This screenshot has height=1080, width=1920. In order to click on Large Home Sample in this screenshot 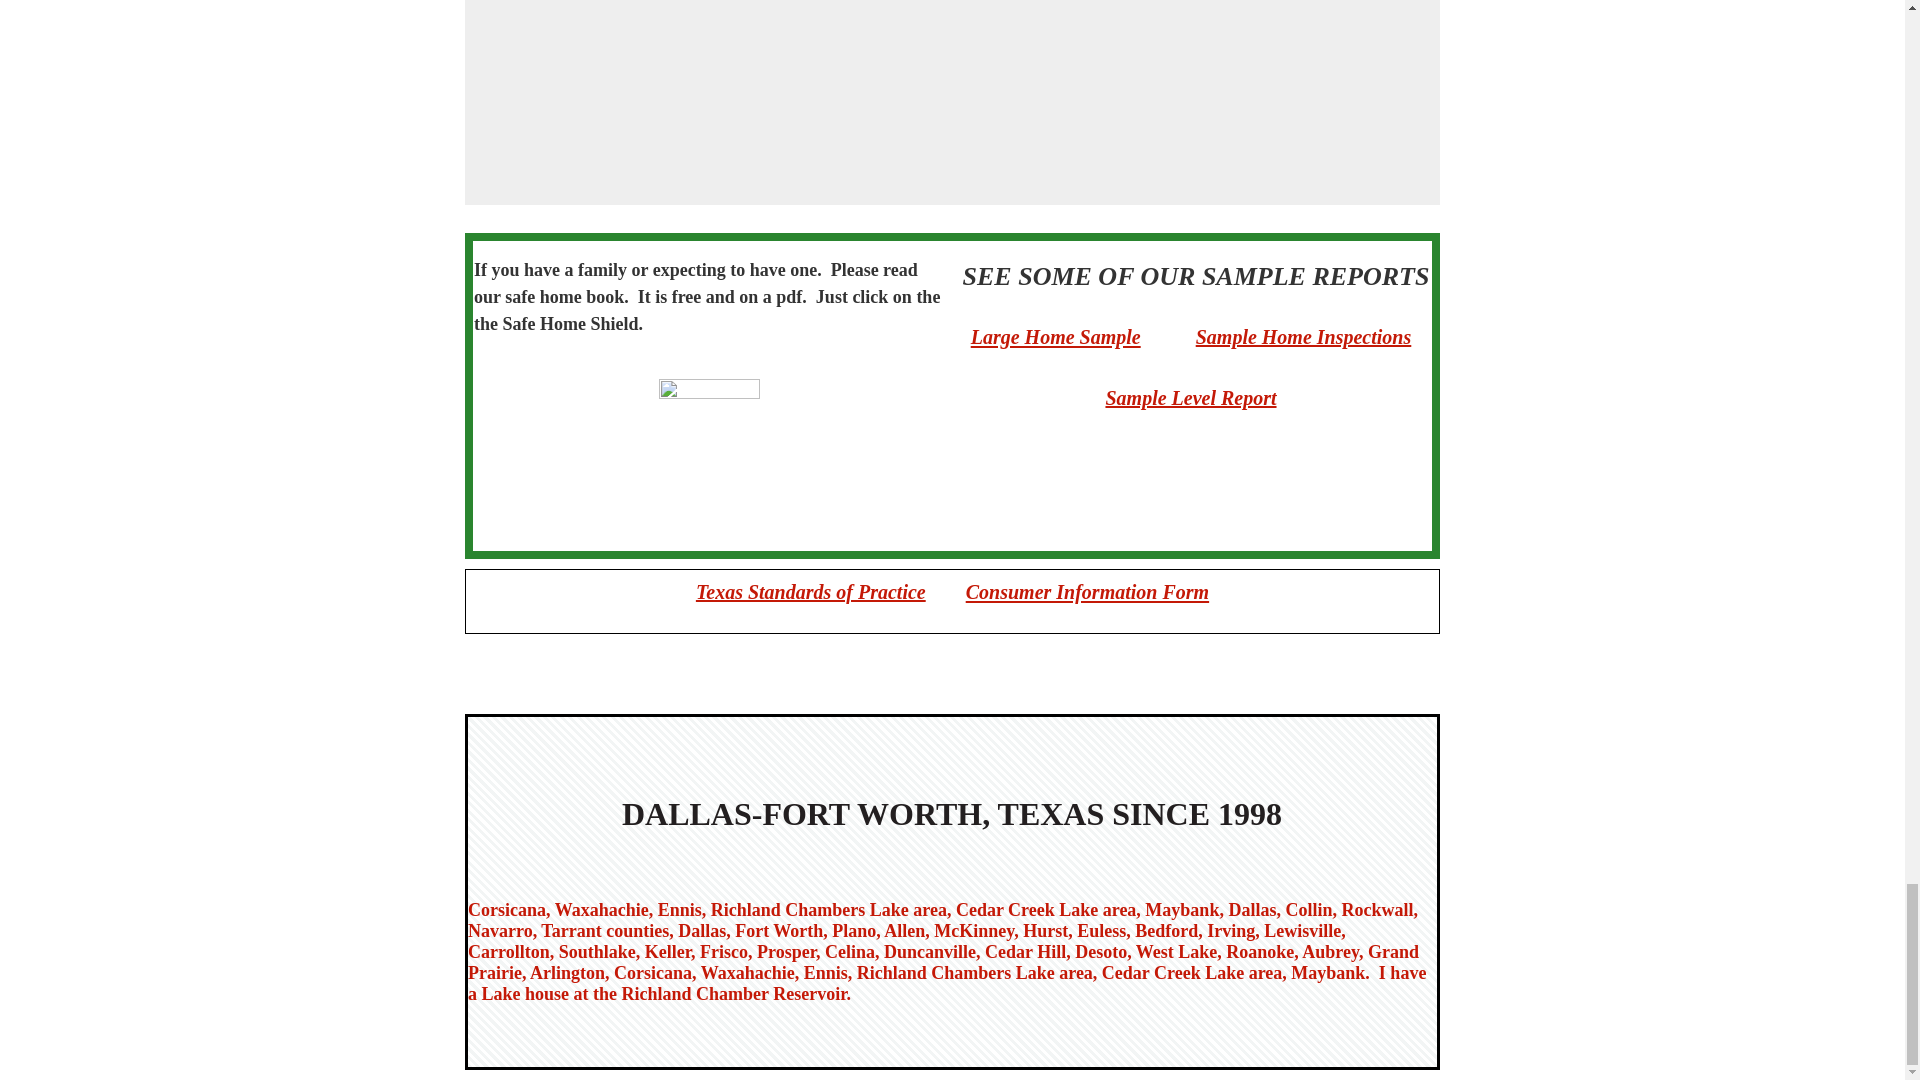, I will do `click(1056, 334)`.